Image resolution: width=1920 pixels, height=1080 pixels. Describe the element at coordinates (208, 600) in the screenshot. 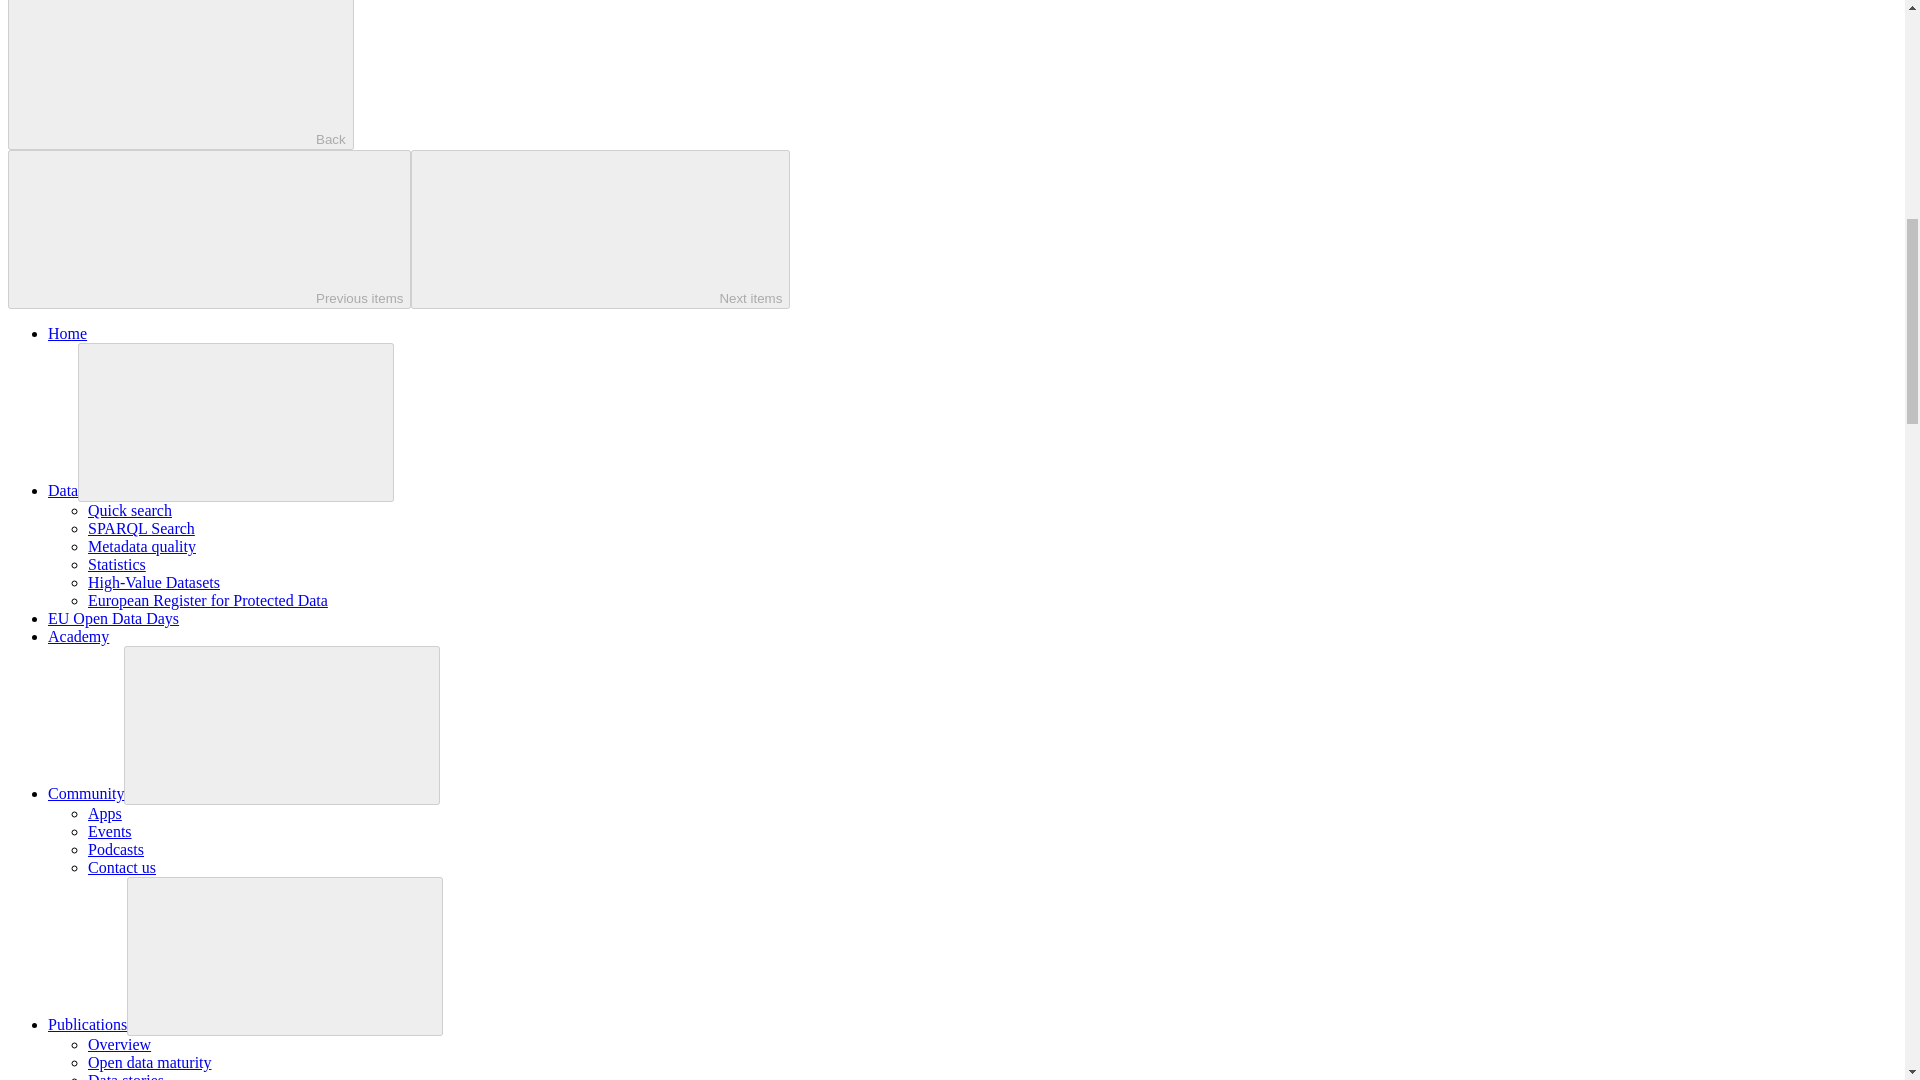

I see `European Register for Protected Data` at that location.